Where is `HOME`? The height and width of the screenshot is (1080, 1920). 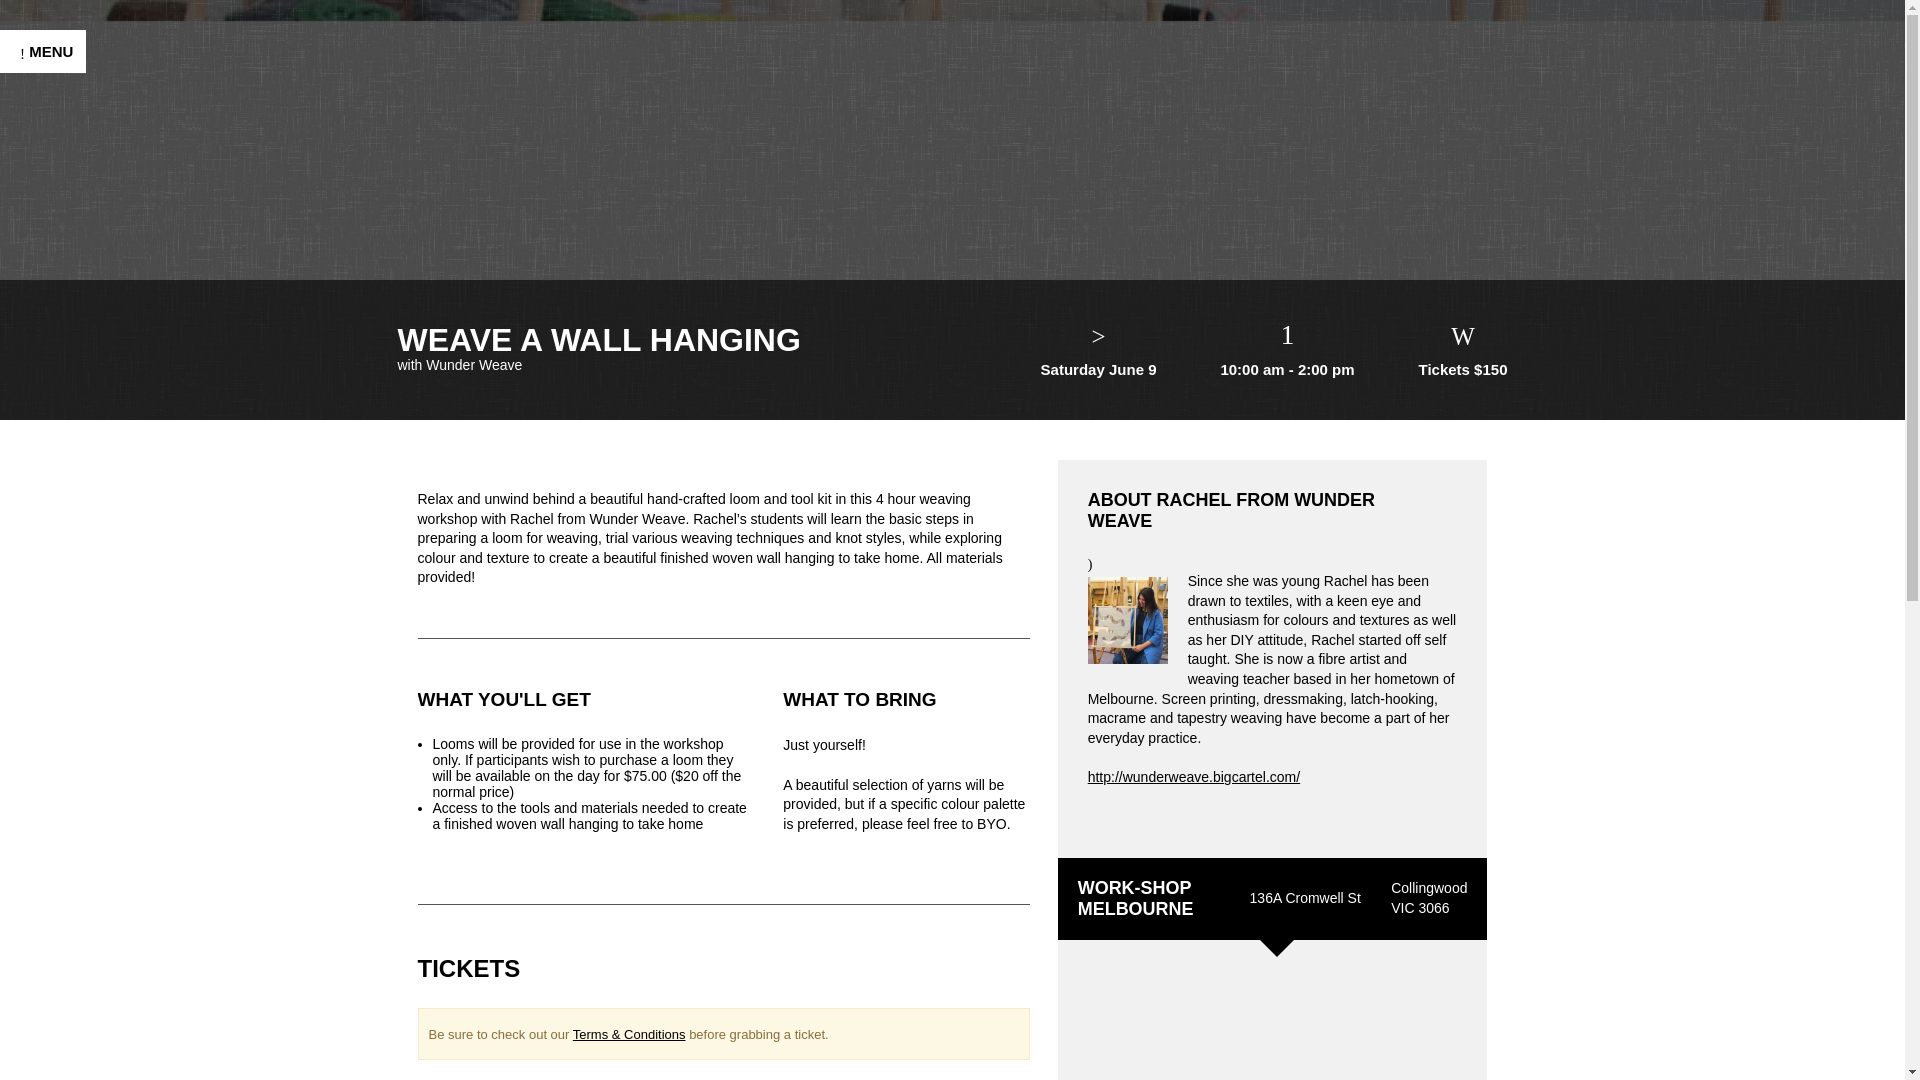 HOME is located at coordinates (46, 272).